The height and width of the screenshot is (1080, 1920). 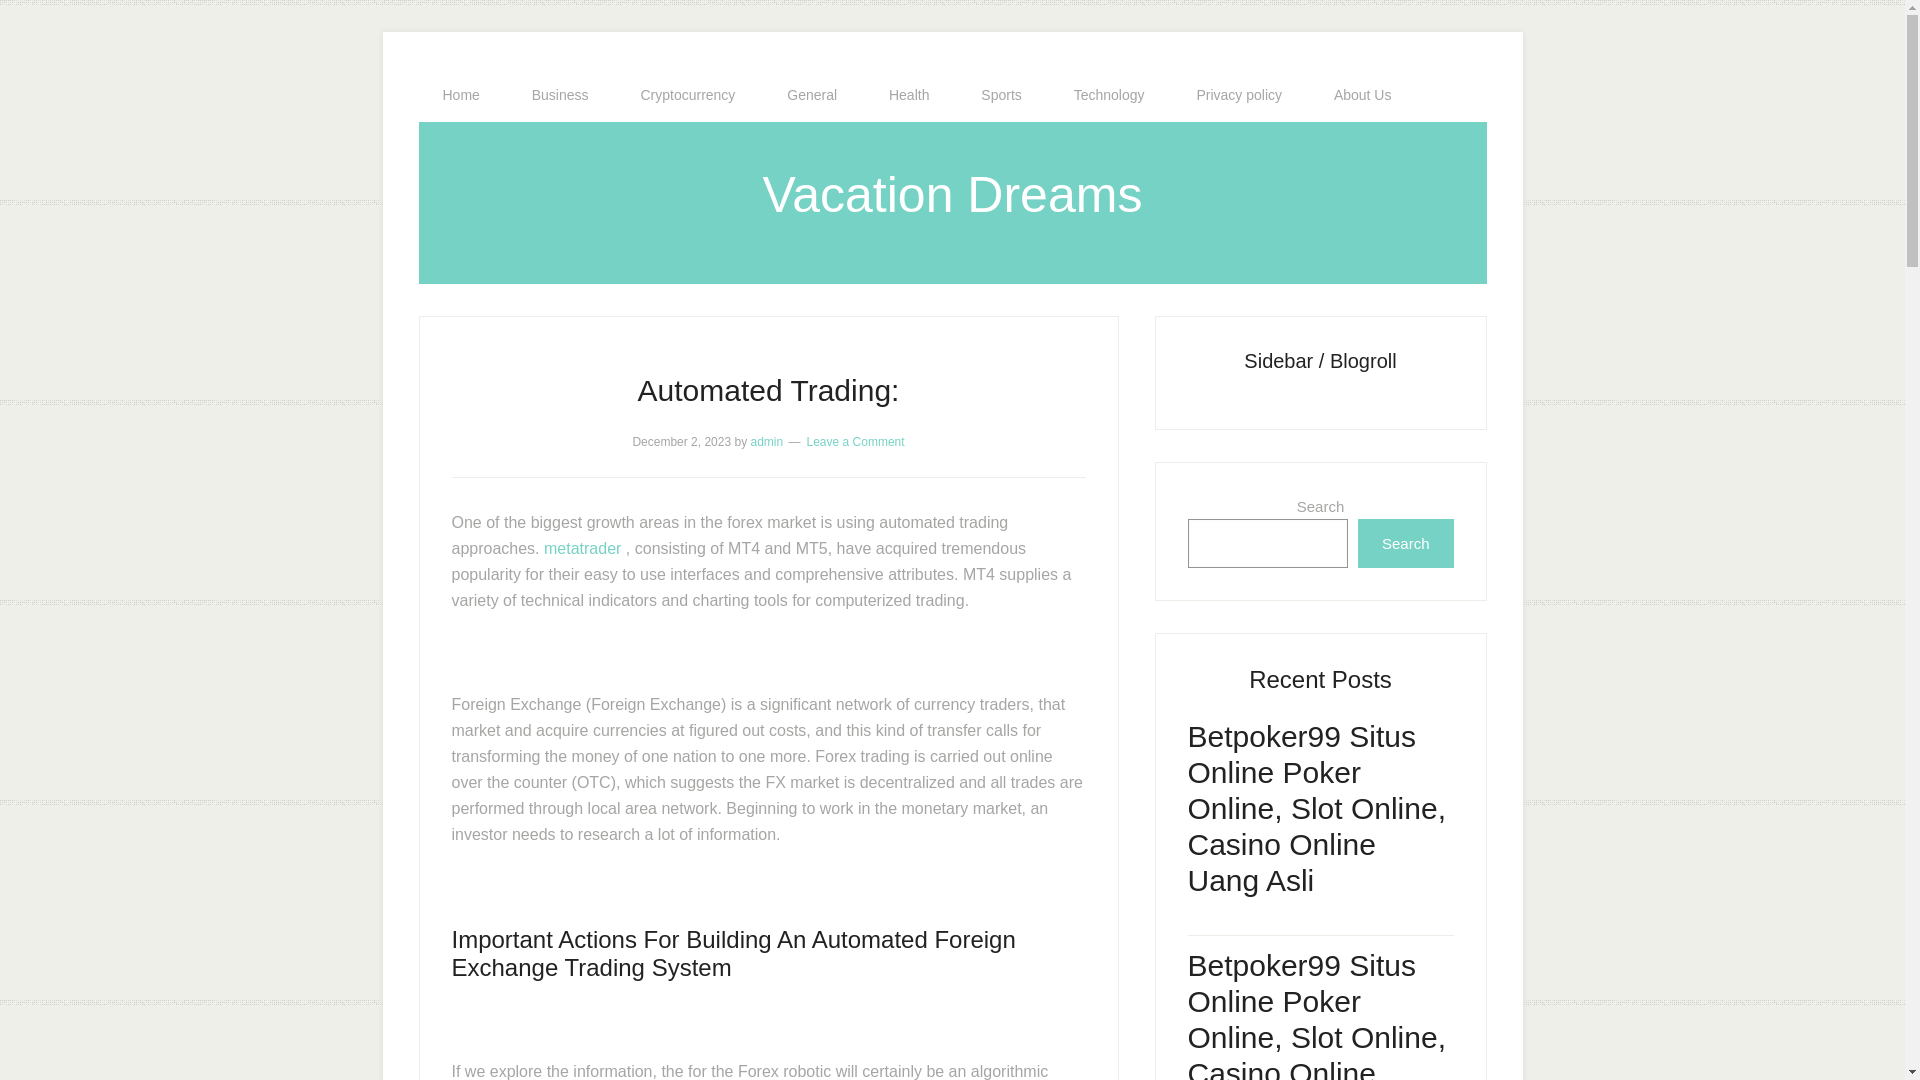 What do you see at coordinates (1000, 95) in the screenshot?
I see `Sports` at bounding box center [1000, 95].